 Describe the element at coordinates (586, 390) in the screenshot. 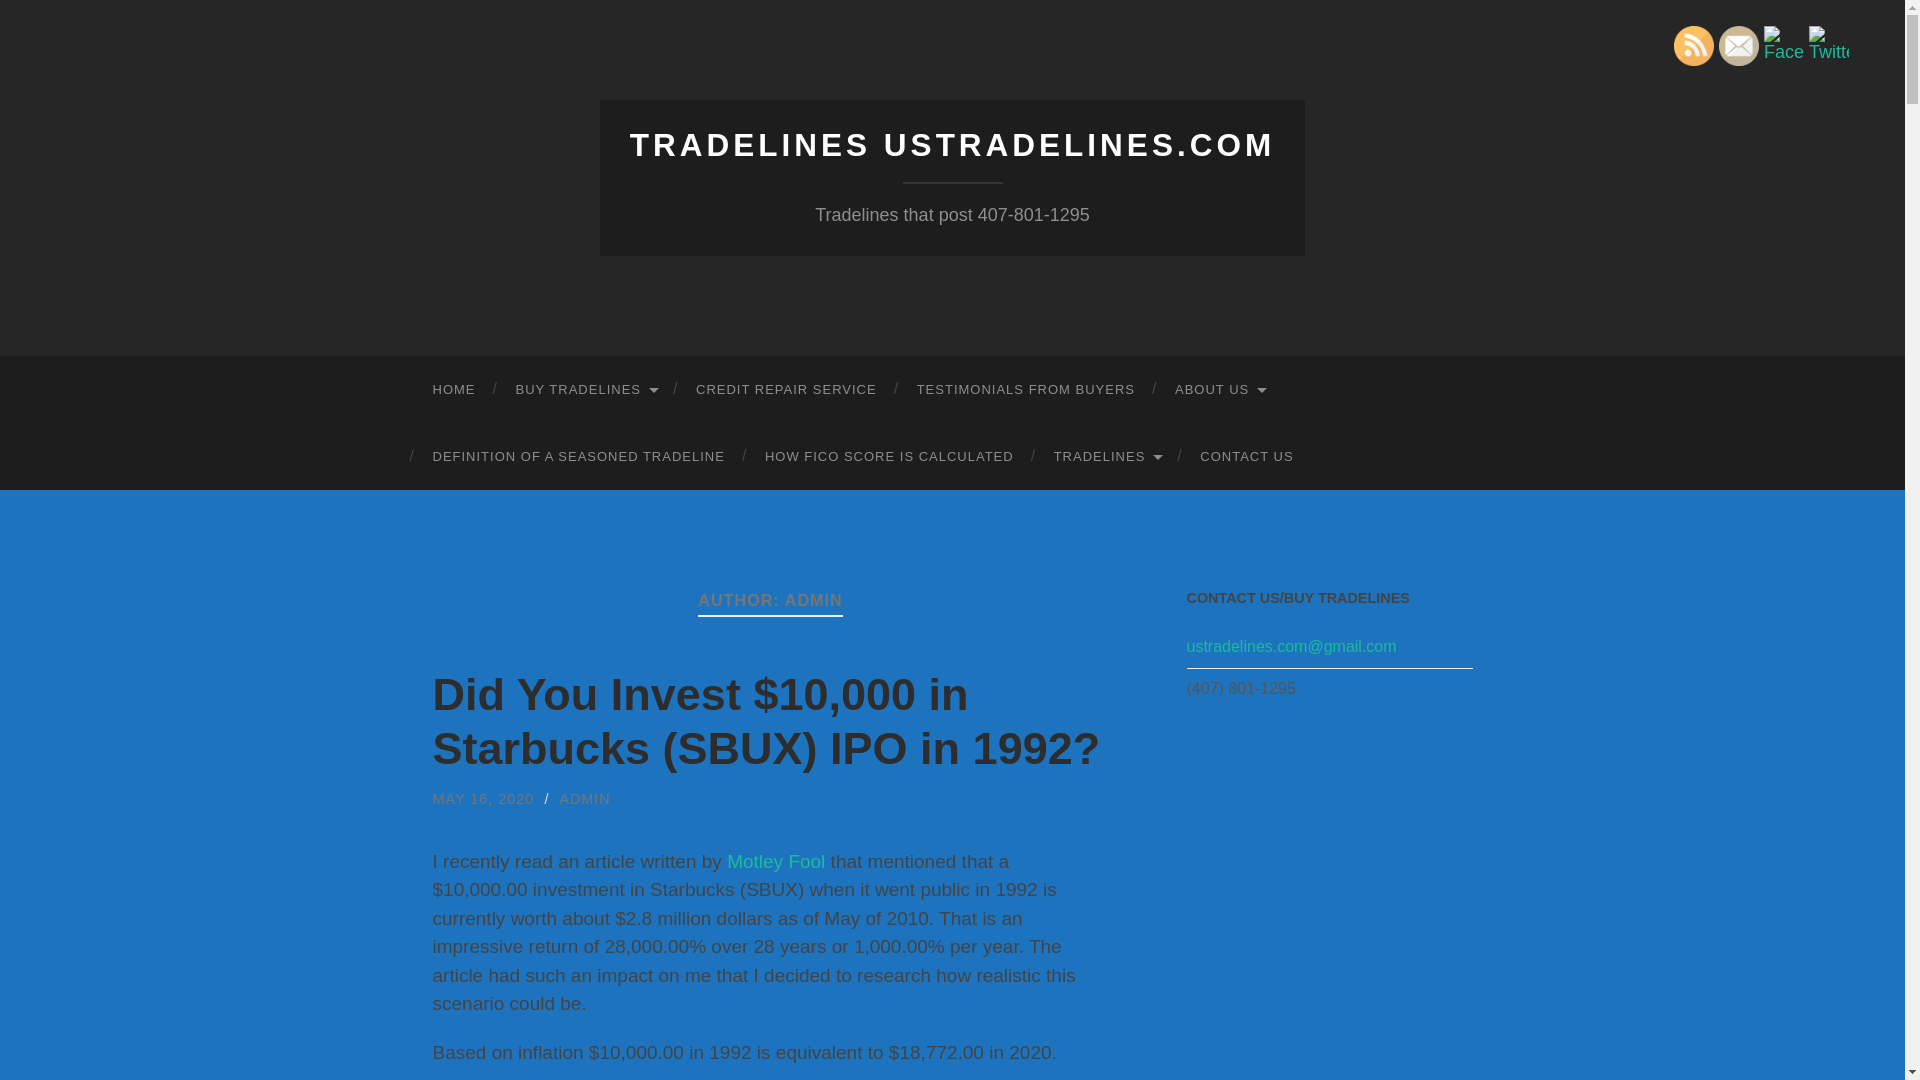

I see `BUY TRADELINES` at that location.